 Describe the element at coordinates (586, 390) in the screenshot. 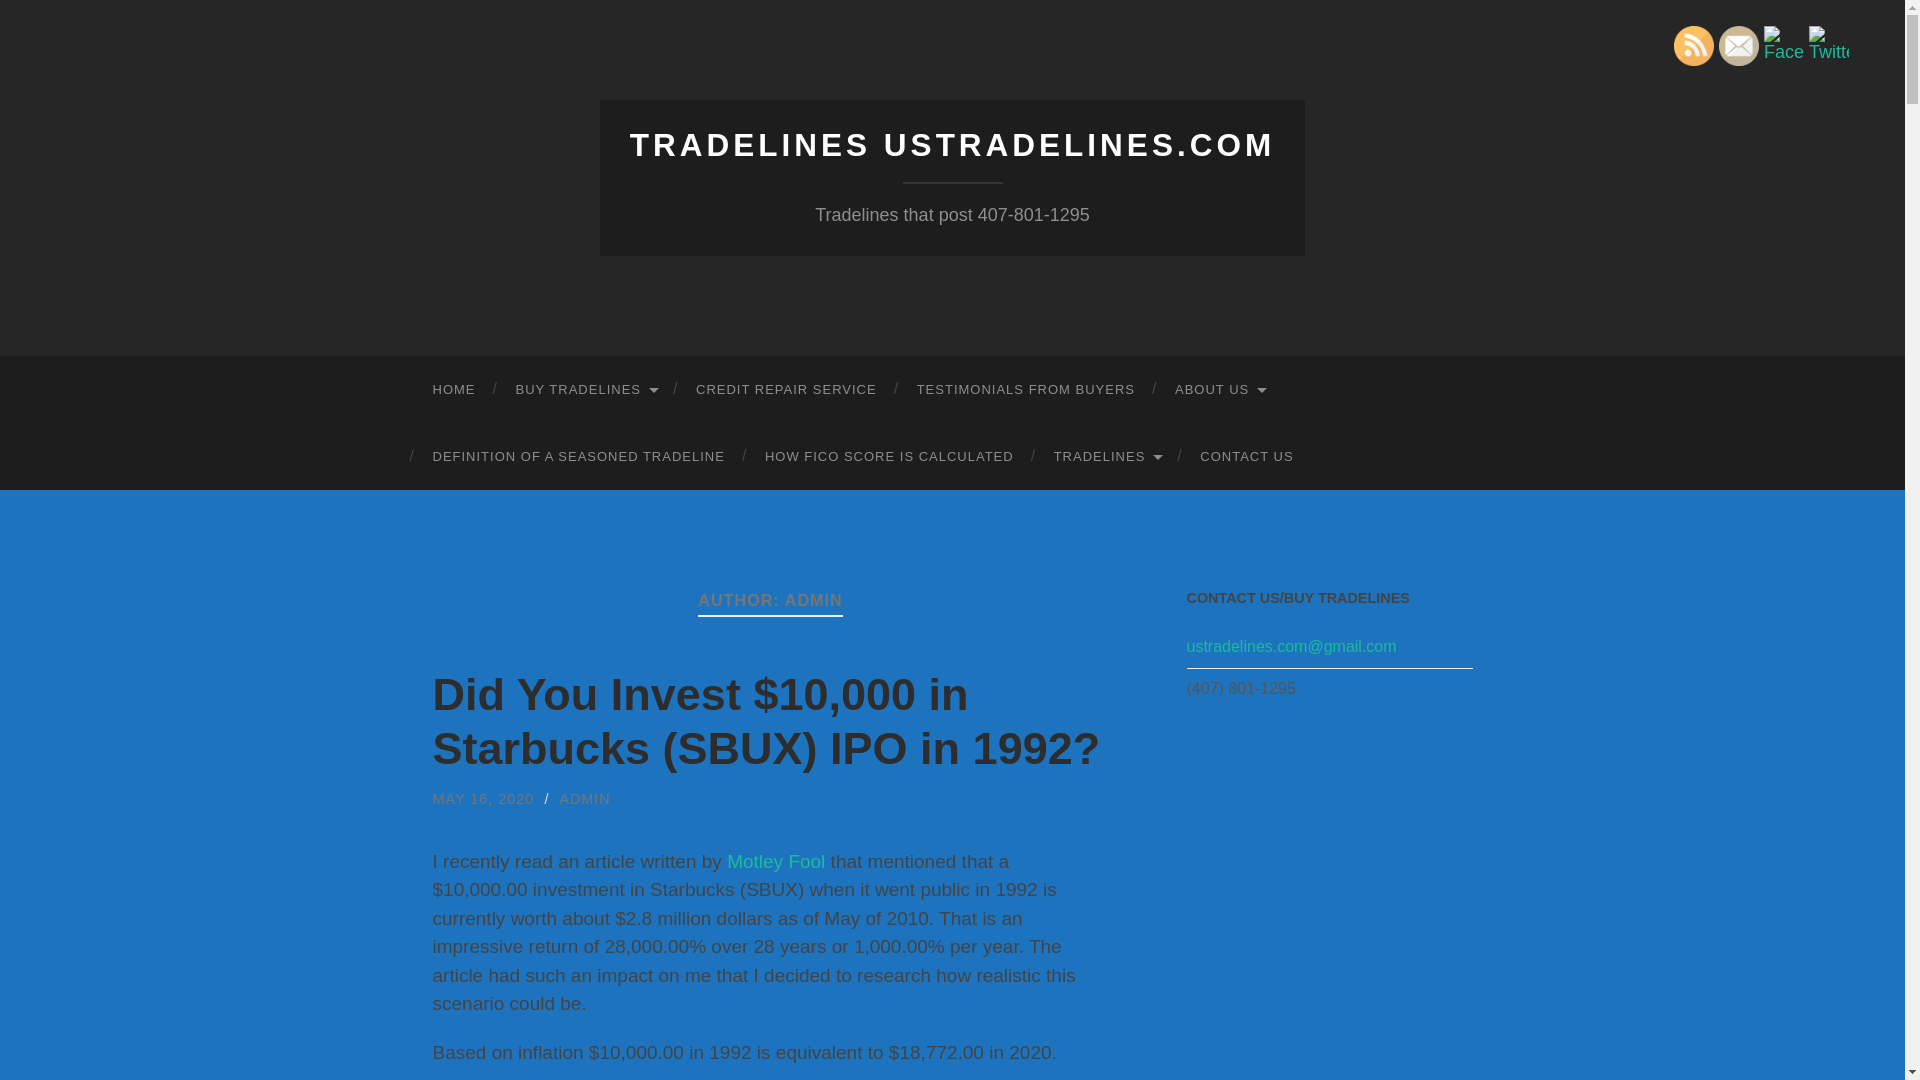

I see `BUY TRADELINES` at that location.